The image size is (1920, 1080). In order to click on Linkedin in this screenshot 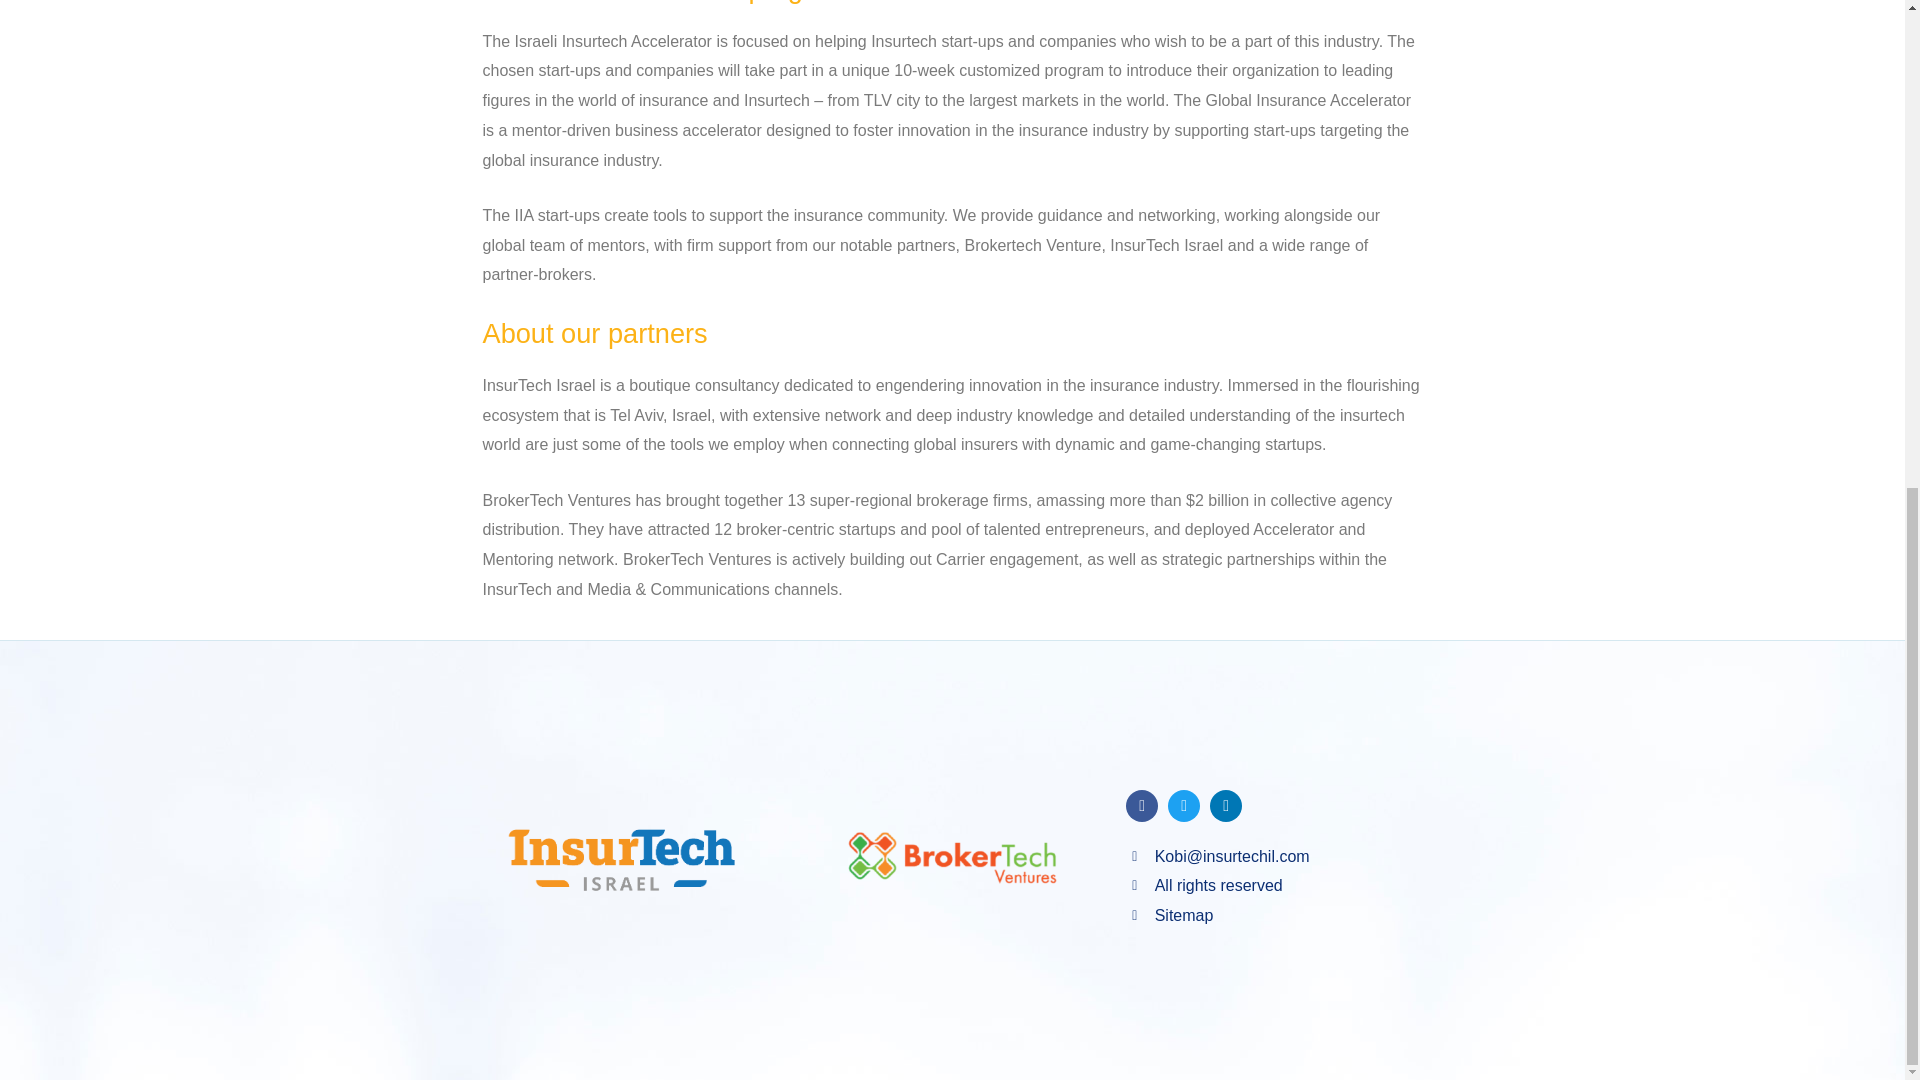, I will do `click(1226, 805)`.